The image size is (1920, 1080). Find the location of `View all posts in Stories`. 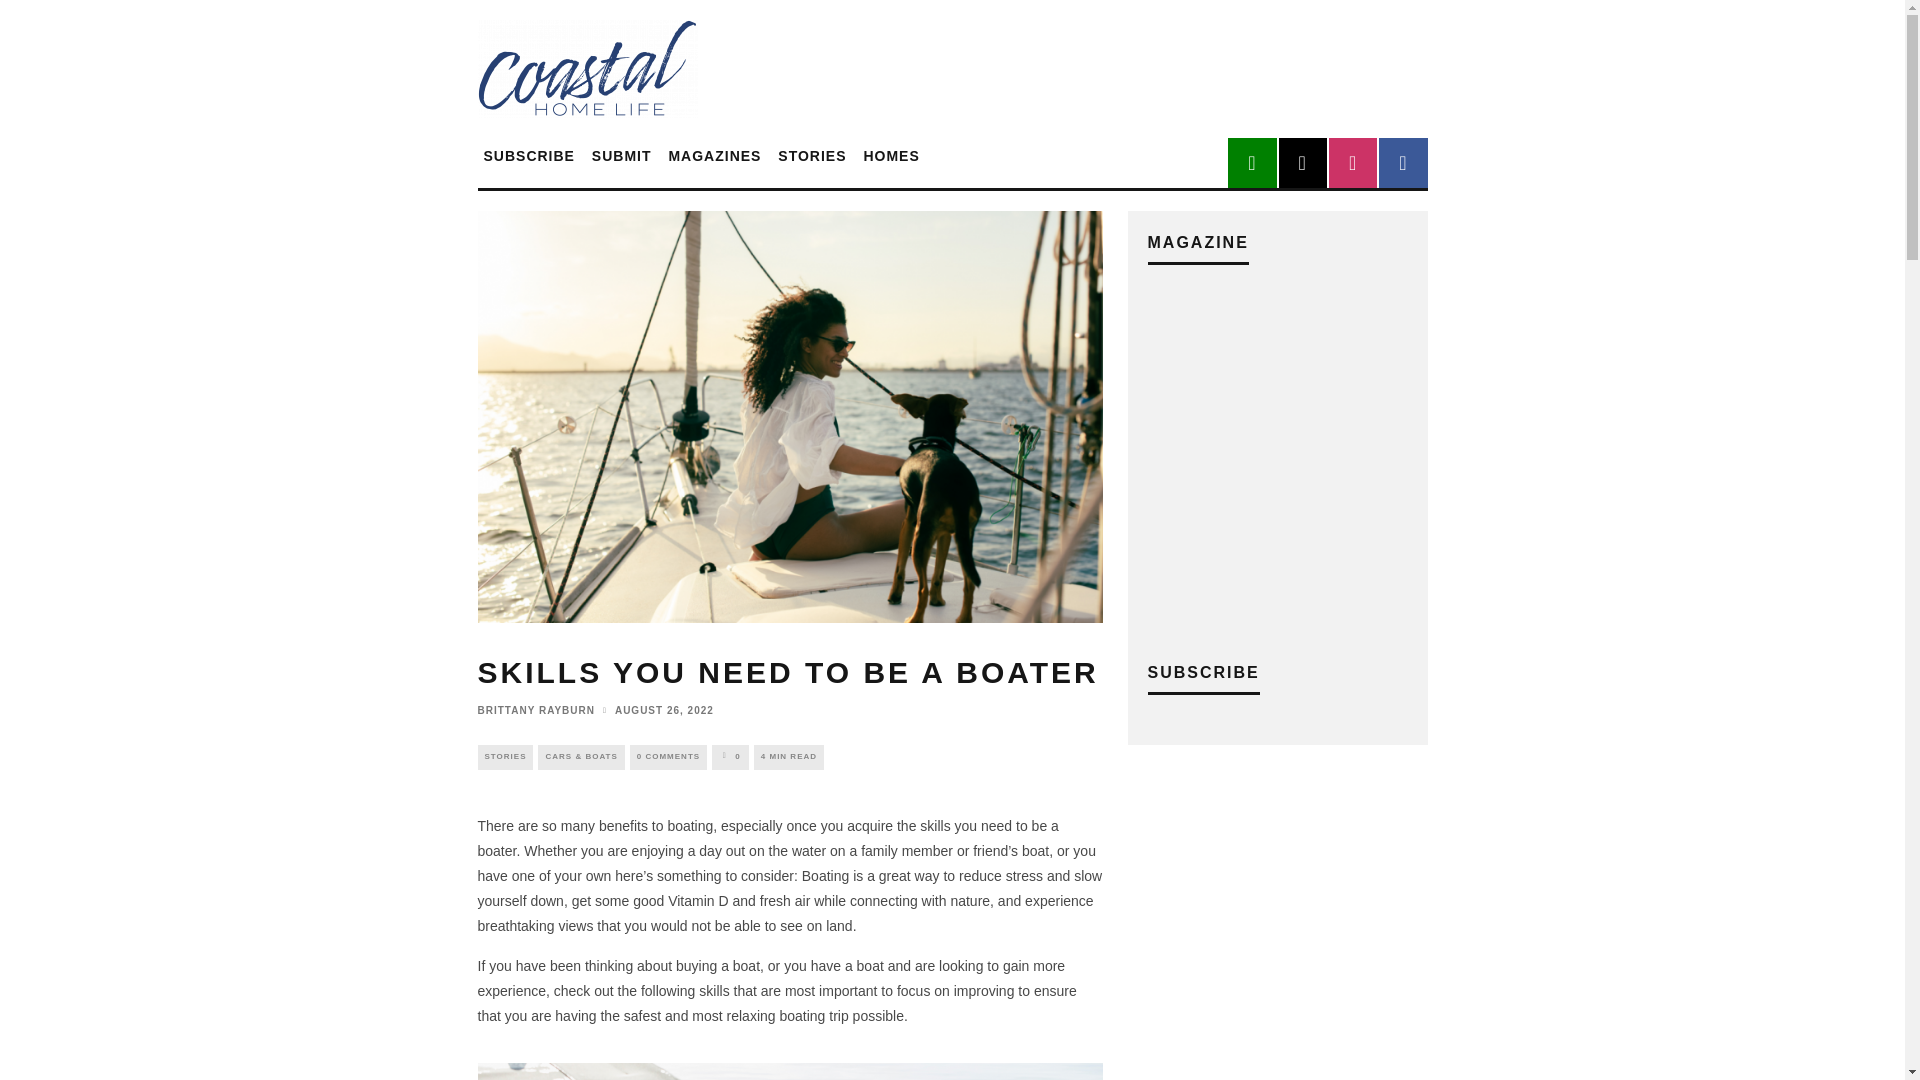

View all posts in Stories is located at coordinates (506, 756).